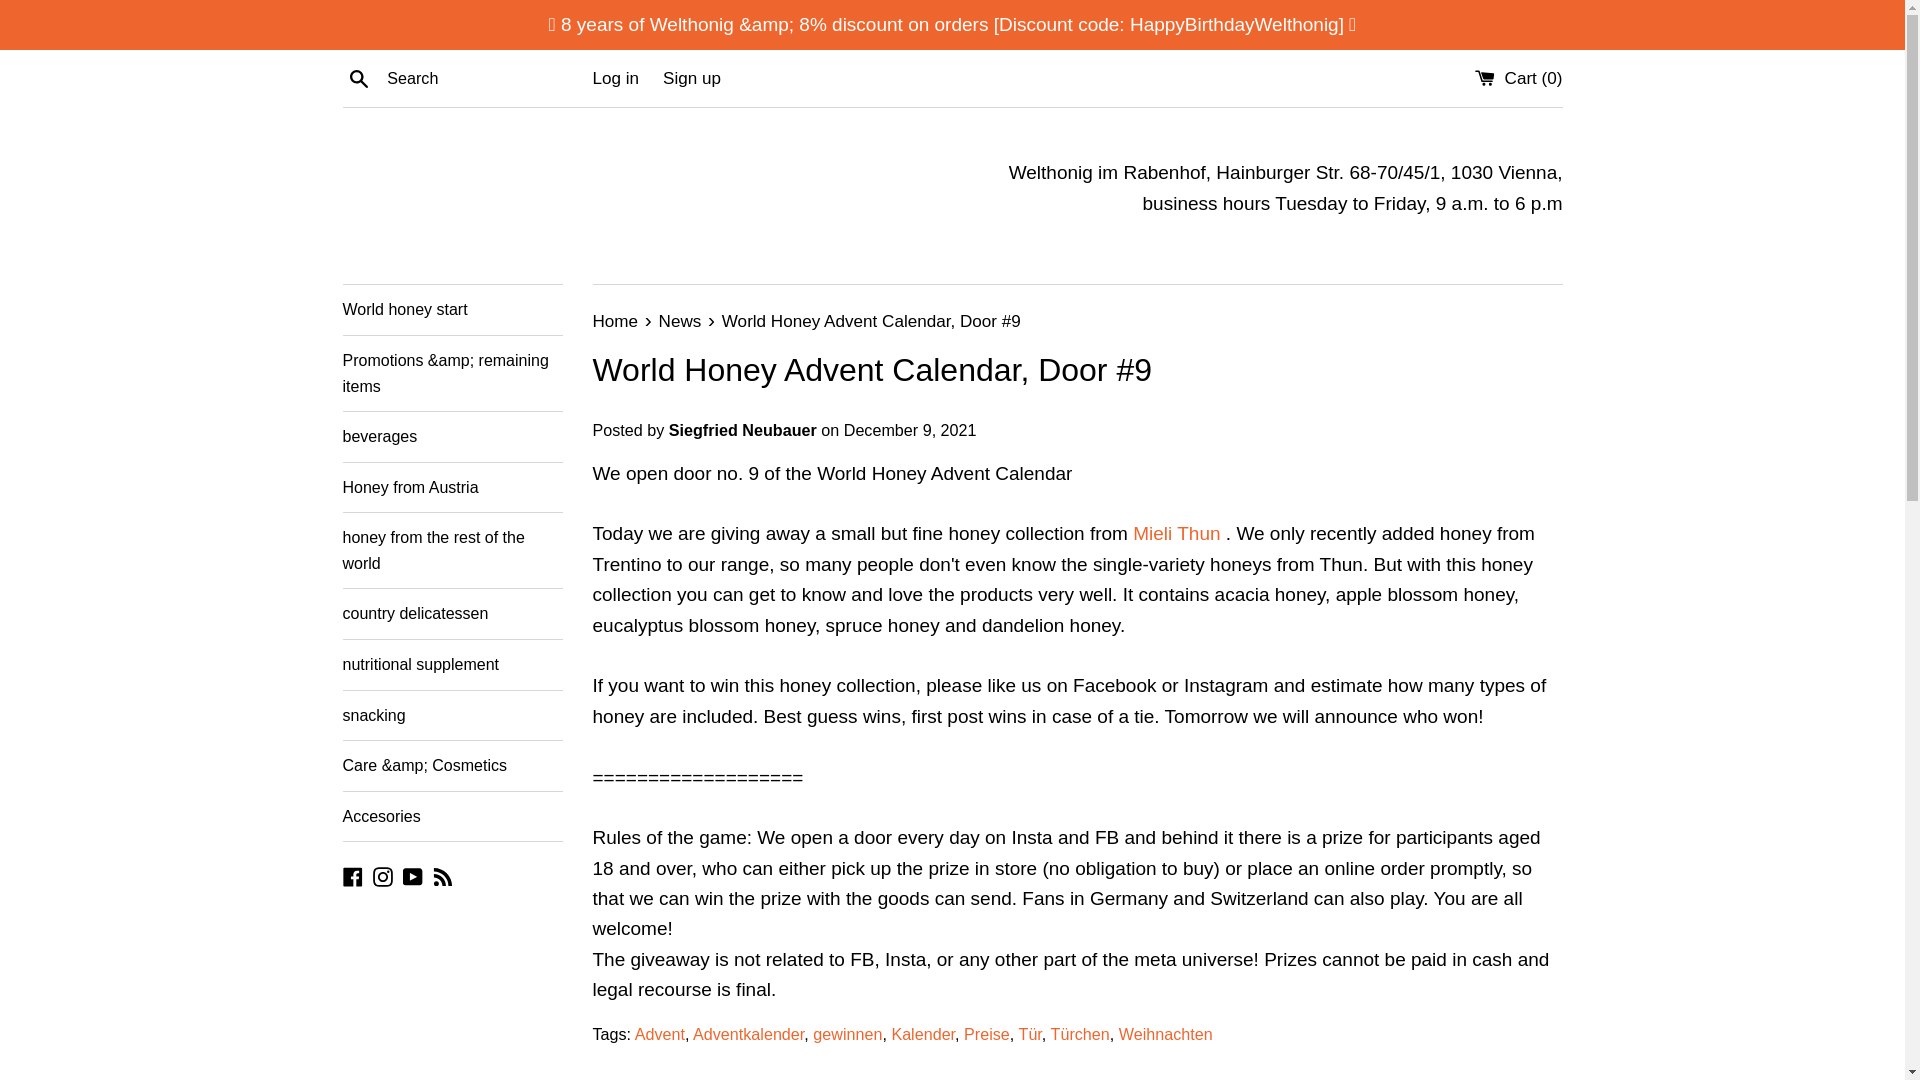 This screenshot has height=1080, width=1920. I want to click on Blog, so click(443, 875).